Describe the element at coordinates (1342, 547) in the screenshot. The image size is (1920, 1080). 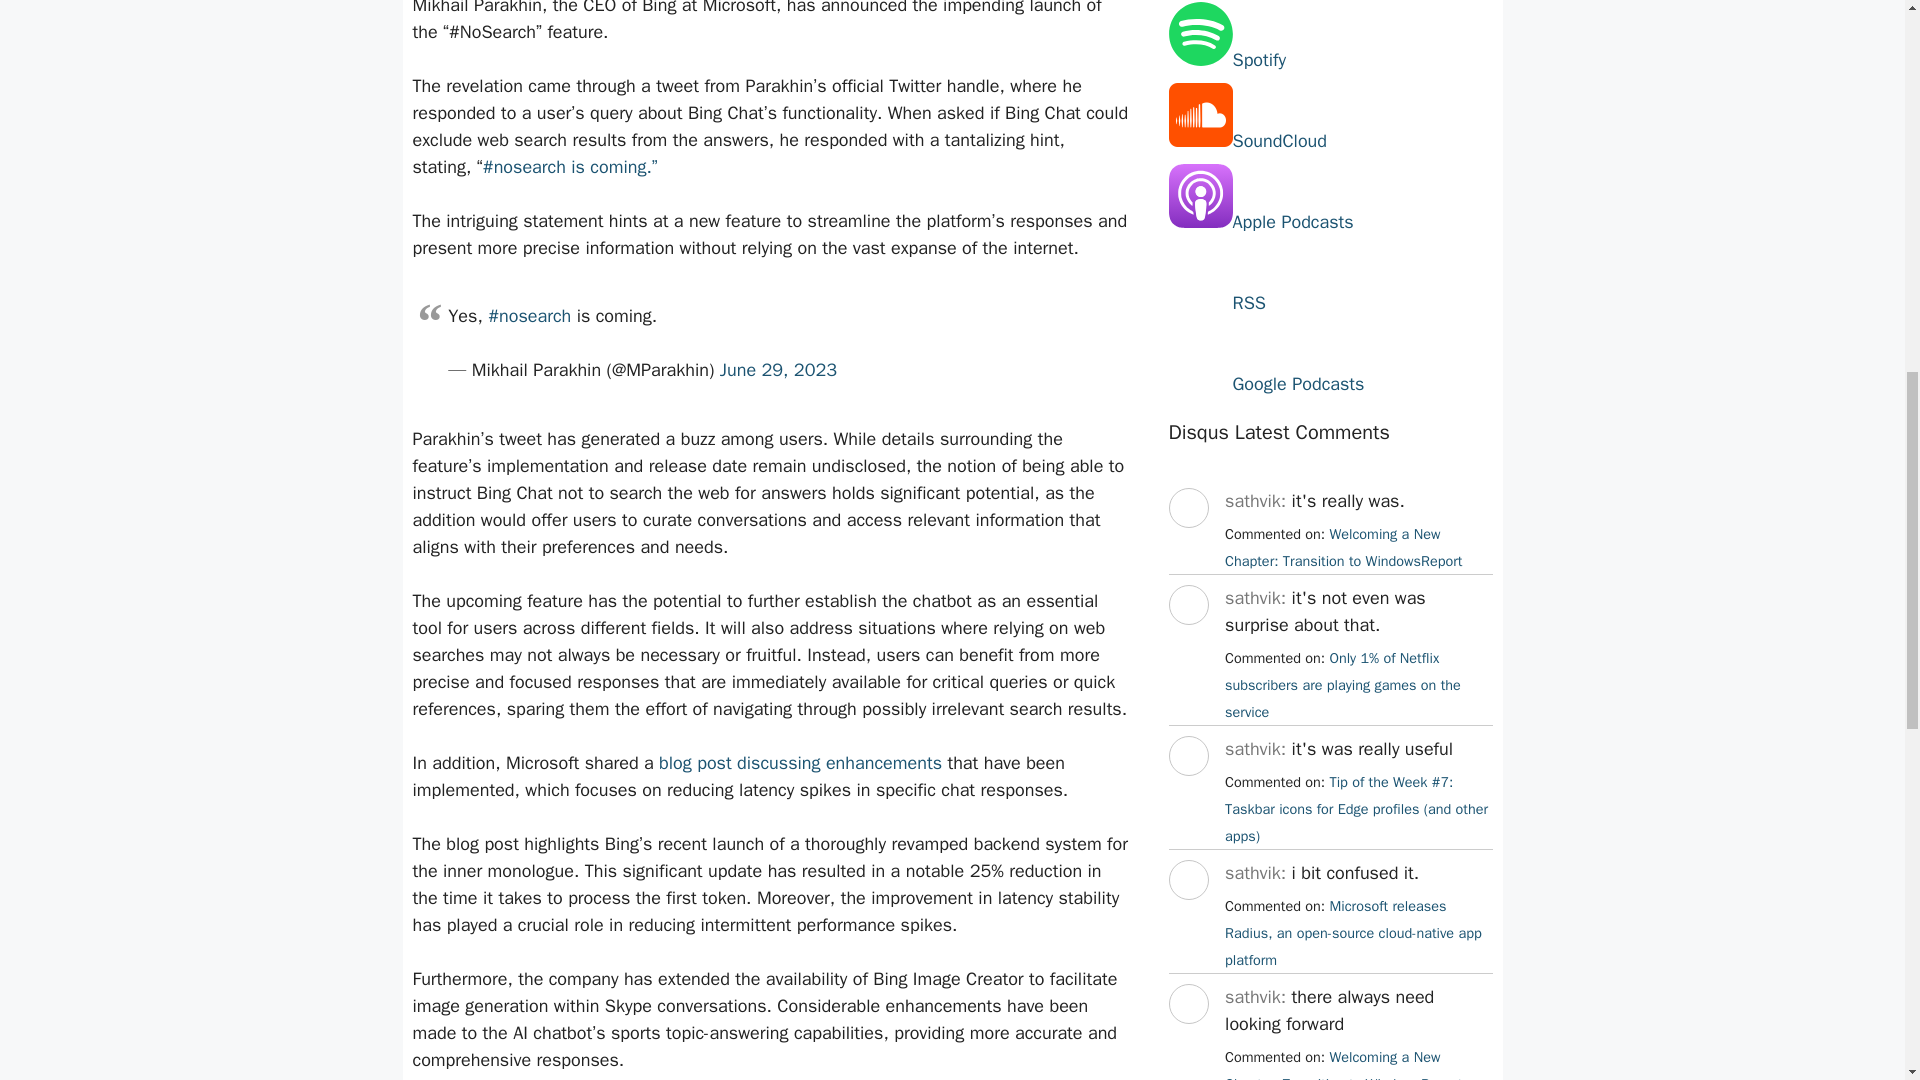
I see `July 24, 2024` at that location.